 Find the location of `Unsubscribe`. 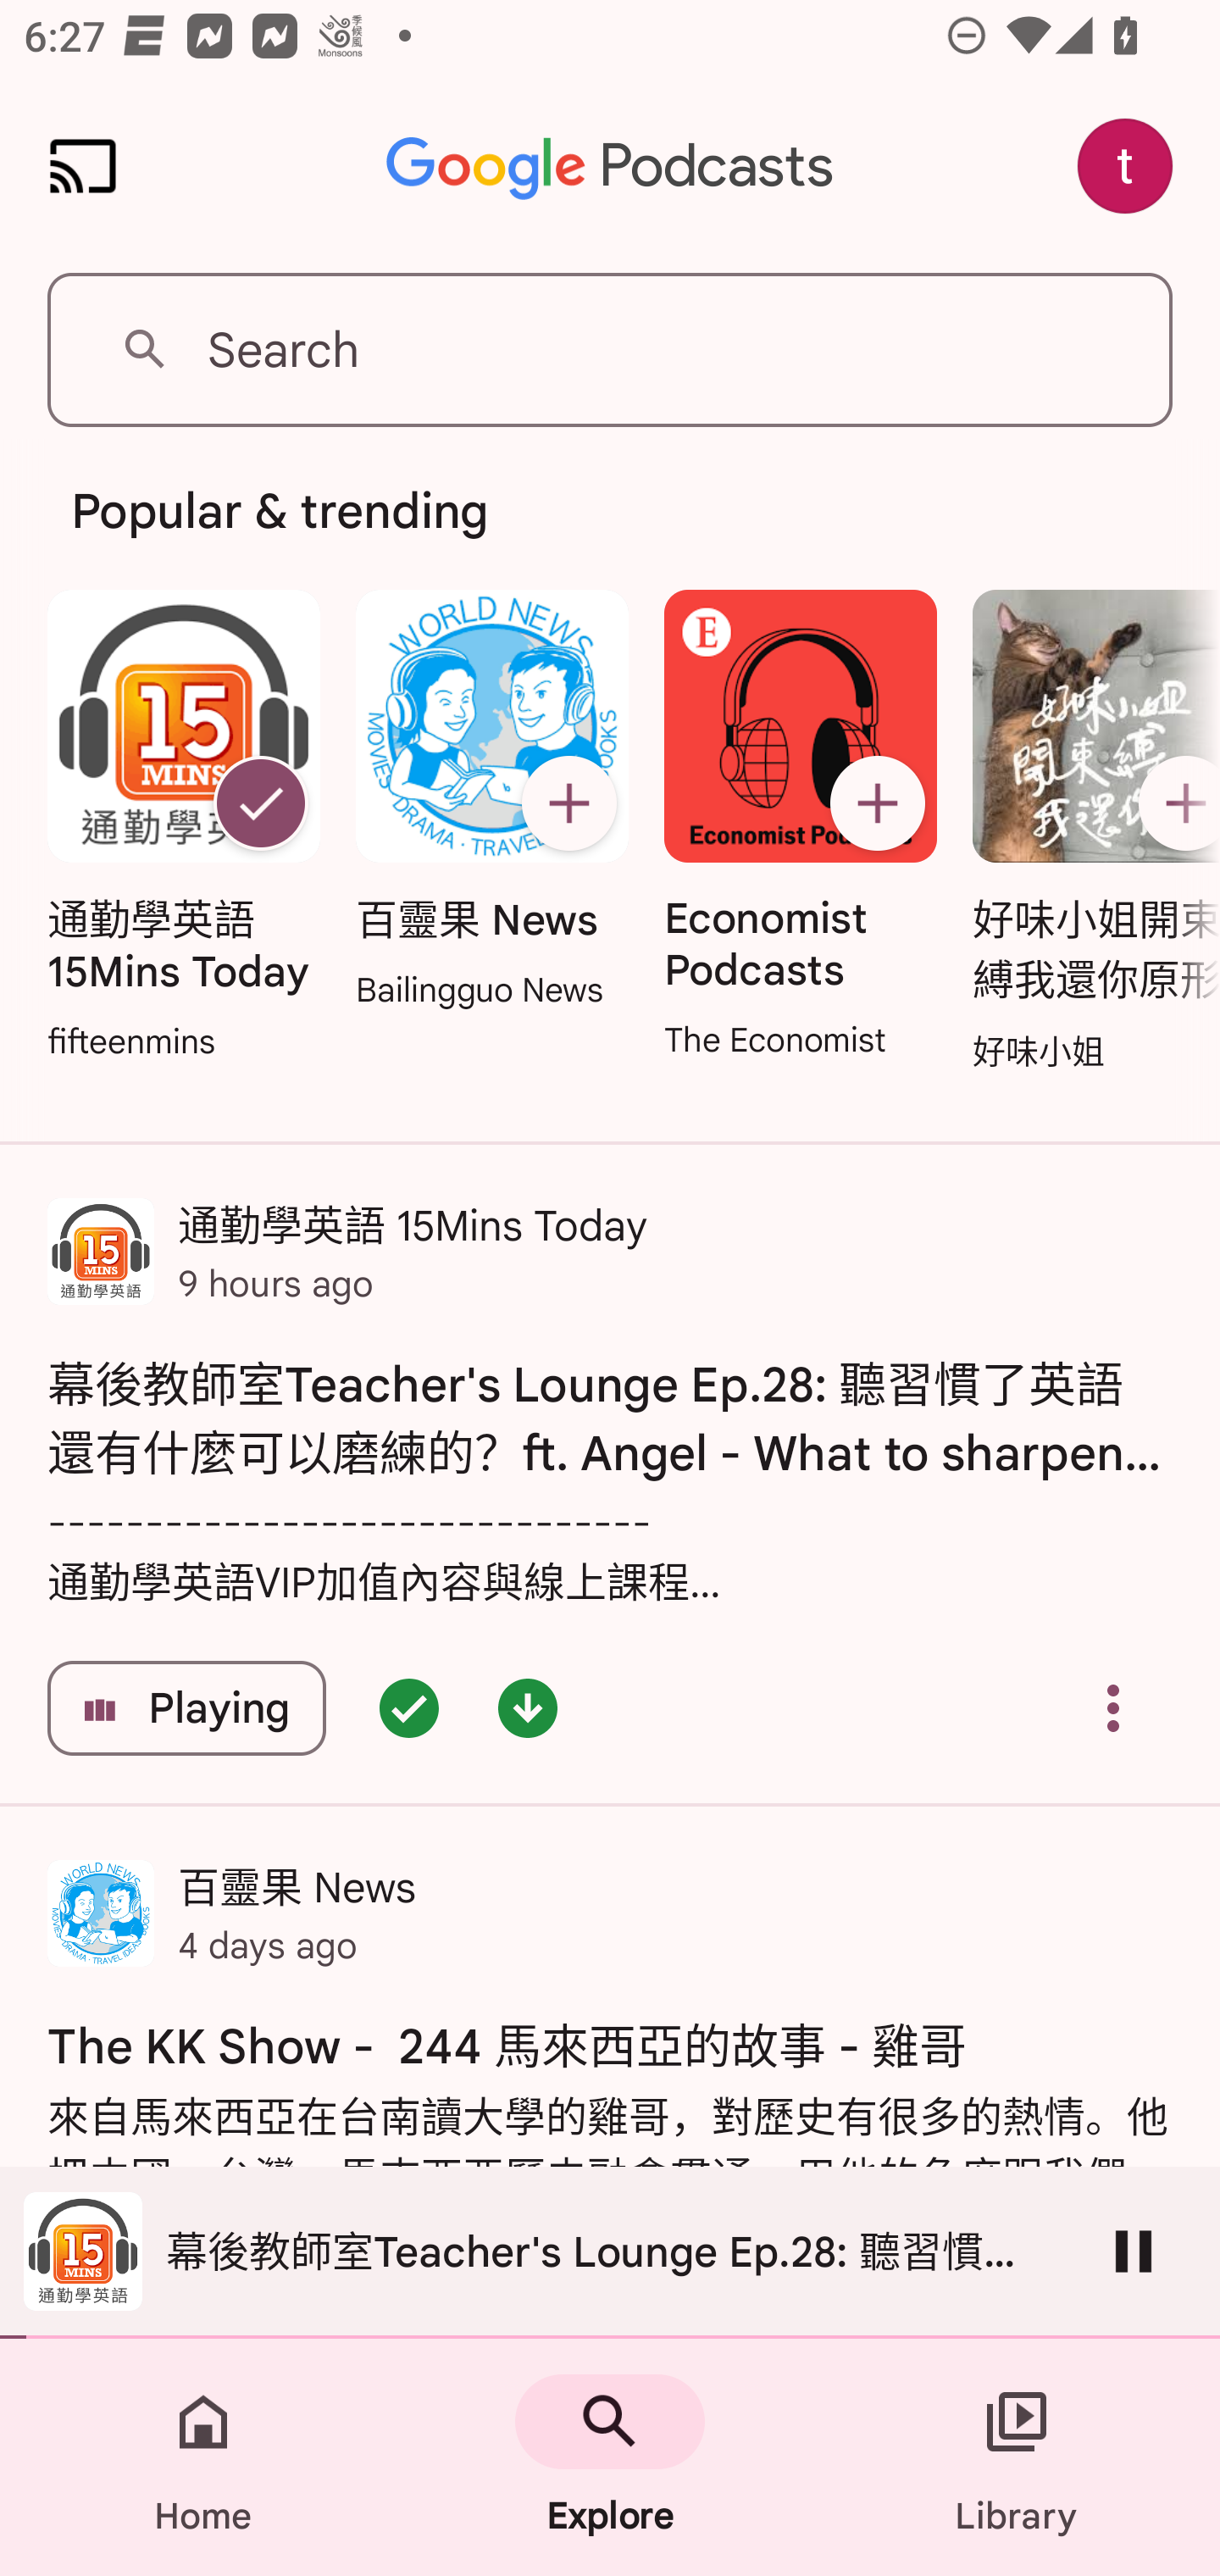

Unsubscribe is located at coordinates (260, 803).